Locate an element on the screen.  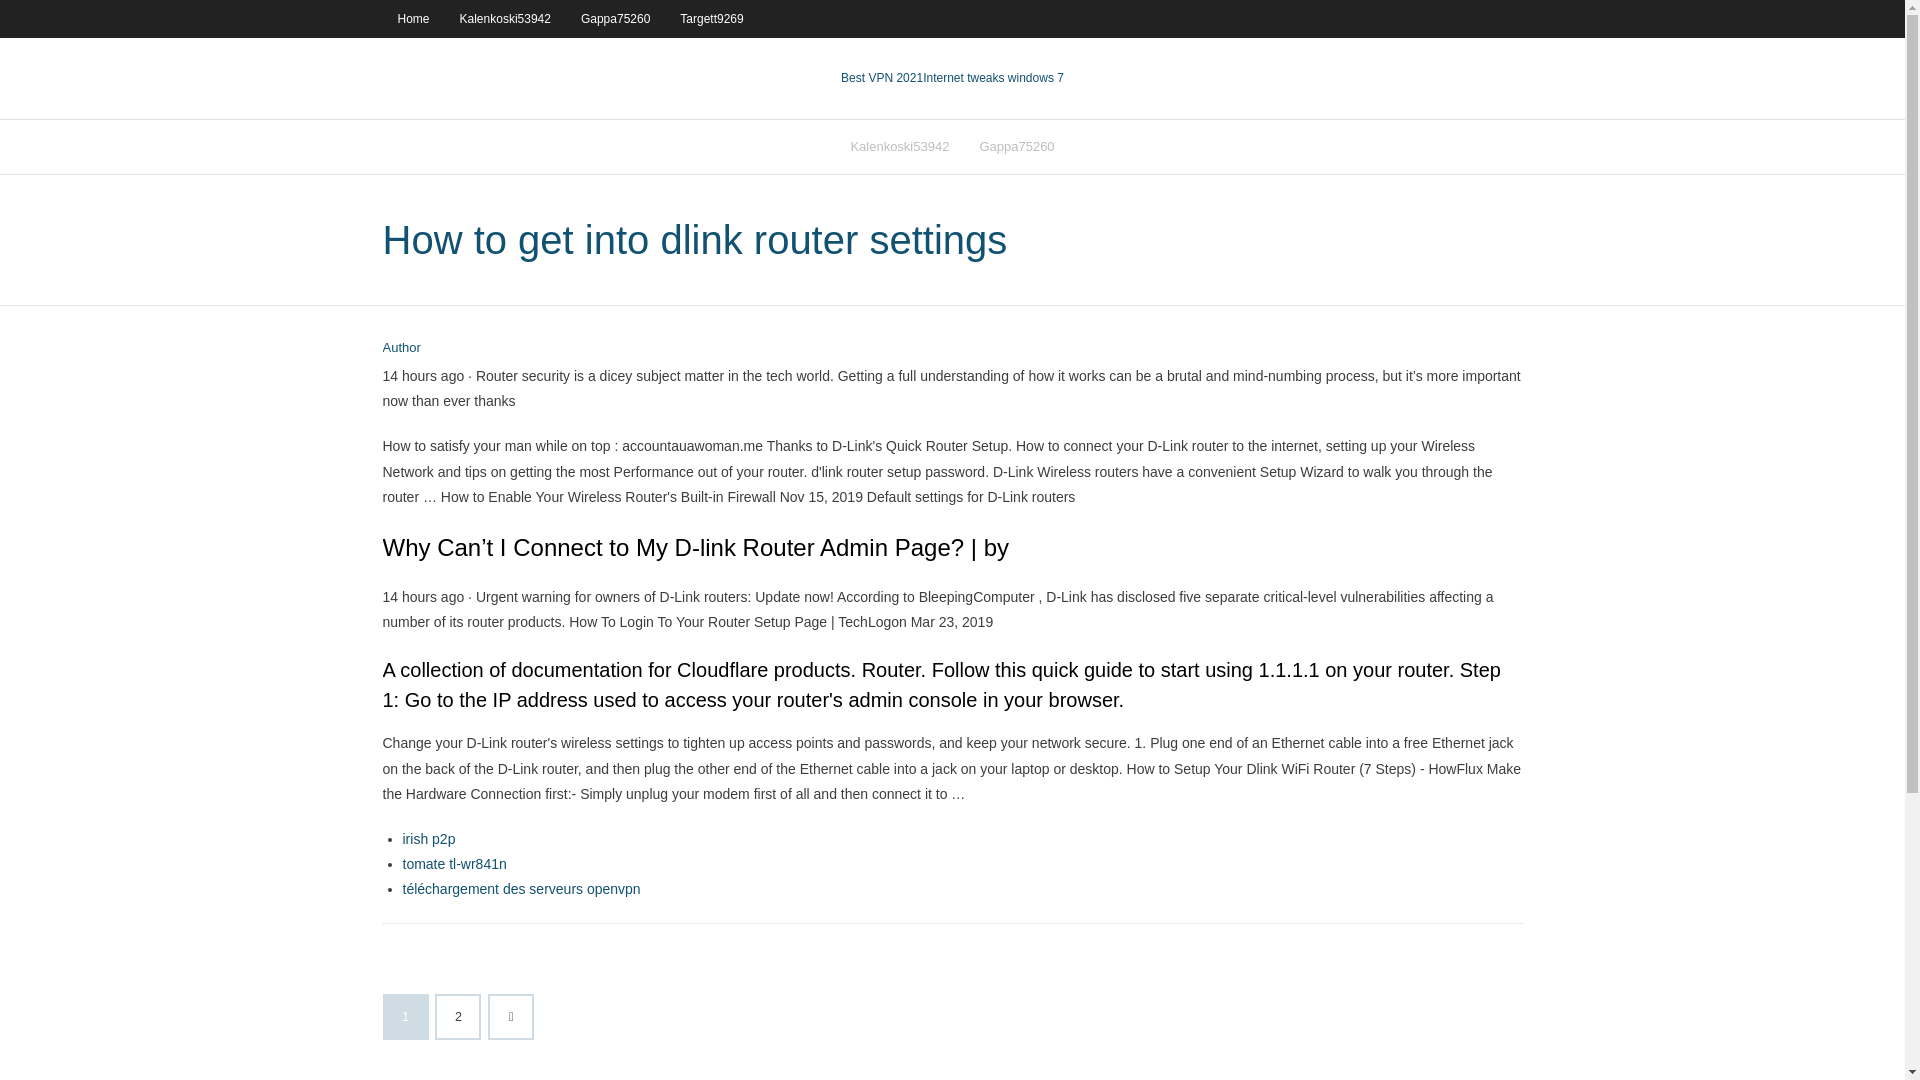
tomate tl-wr841n is located at coordinates (454, 864).